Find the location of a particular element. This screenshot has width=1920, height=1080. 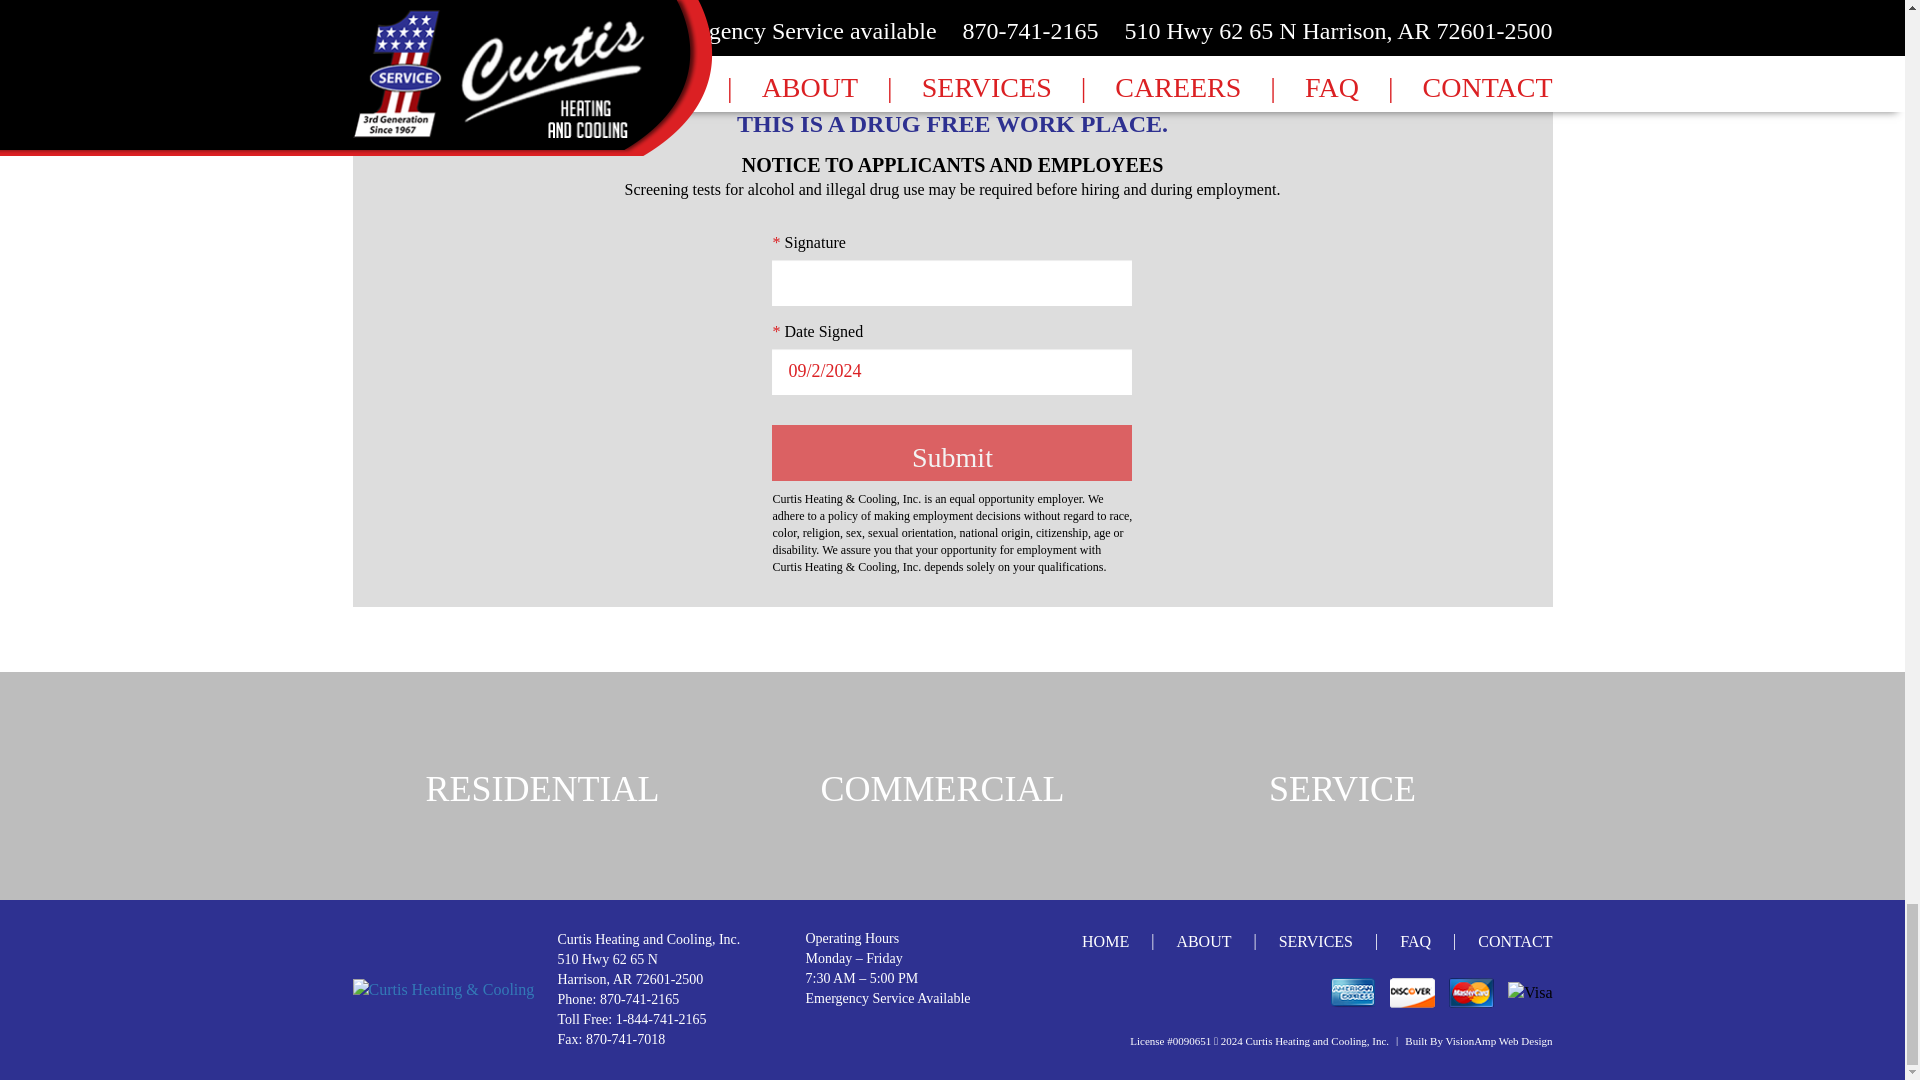

SERVICE is located at coordinates (1352, 786).